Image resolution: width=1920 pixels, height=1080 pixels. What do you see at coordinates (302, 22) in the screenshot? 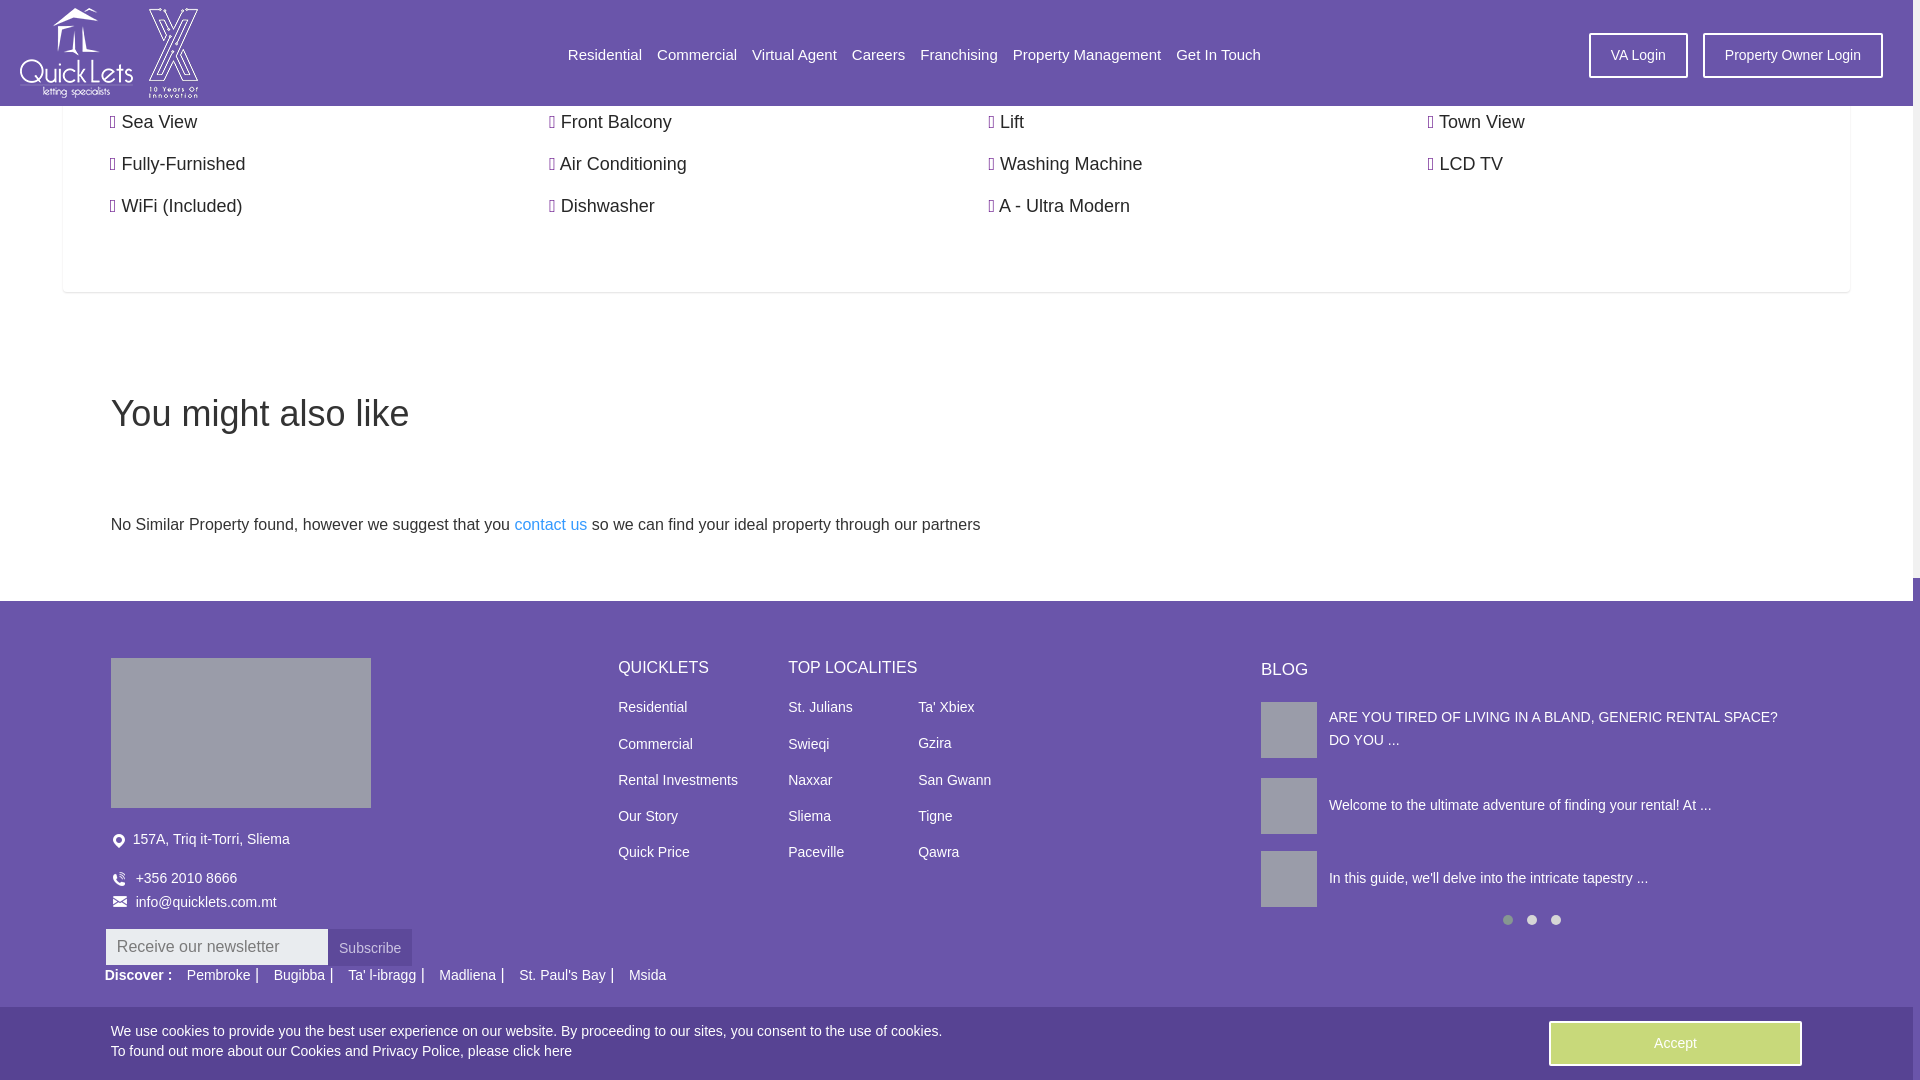
I see `Description` at bounding box center [302, 22].